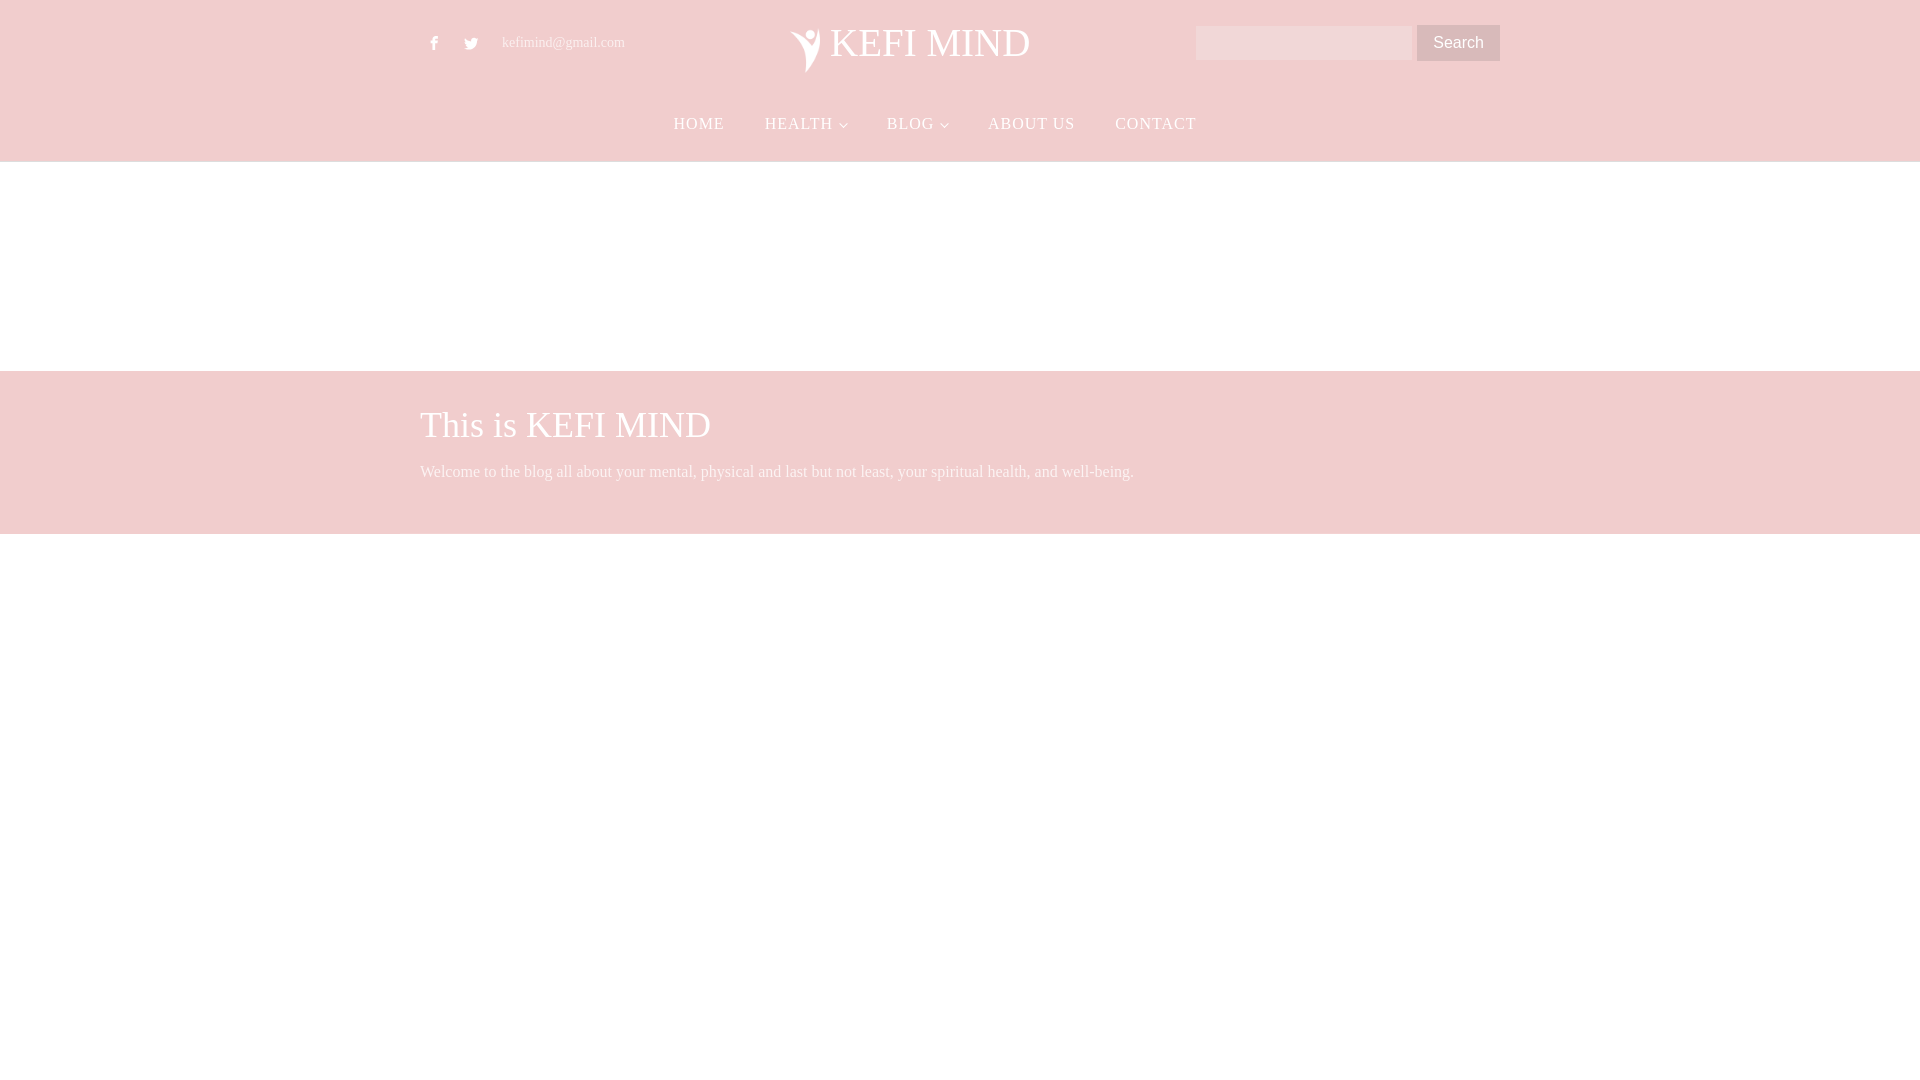  Describe the element at coordinates (1154, 124) in the screenshot. I see `CONTACT` at that location.